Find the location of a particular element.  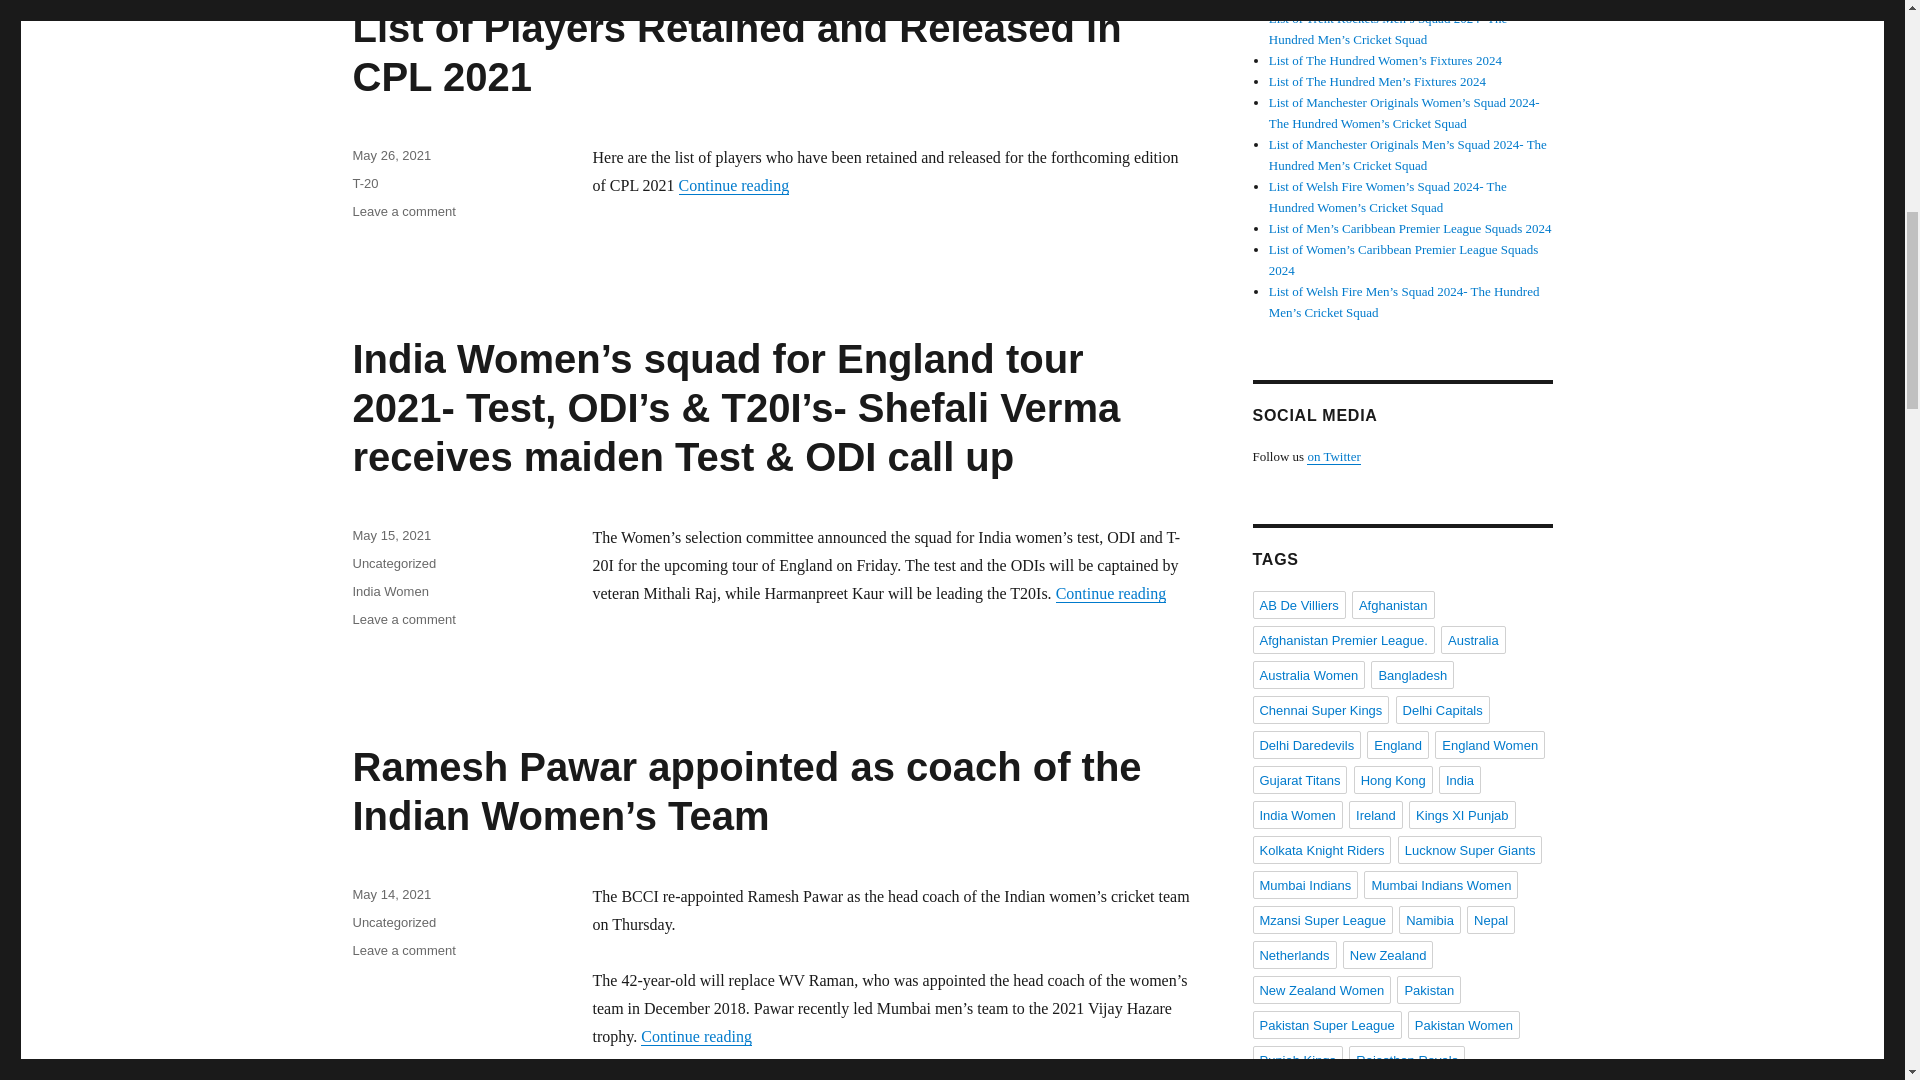

May 15, 2021 is located at coordinates (390, 536).